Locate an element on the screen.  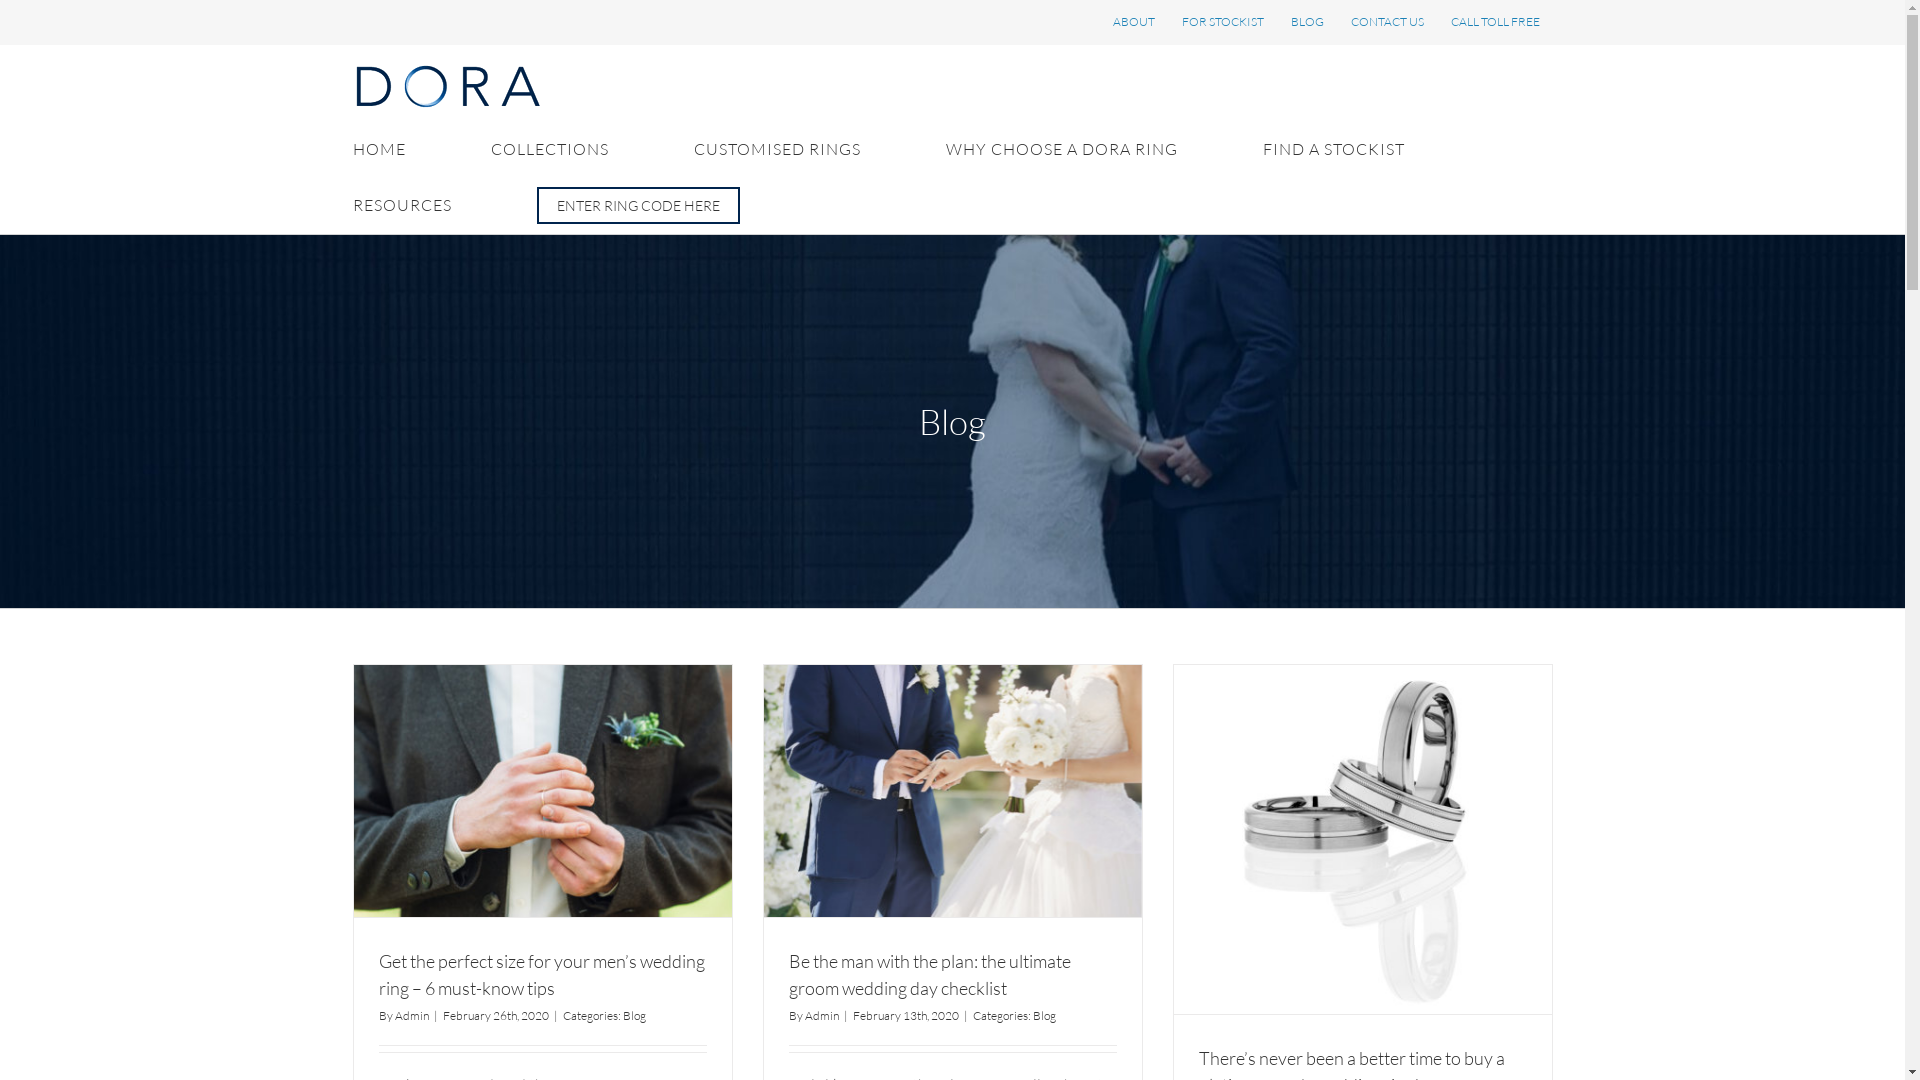
ABOUT is located at coordinates (1134, 22).